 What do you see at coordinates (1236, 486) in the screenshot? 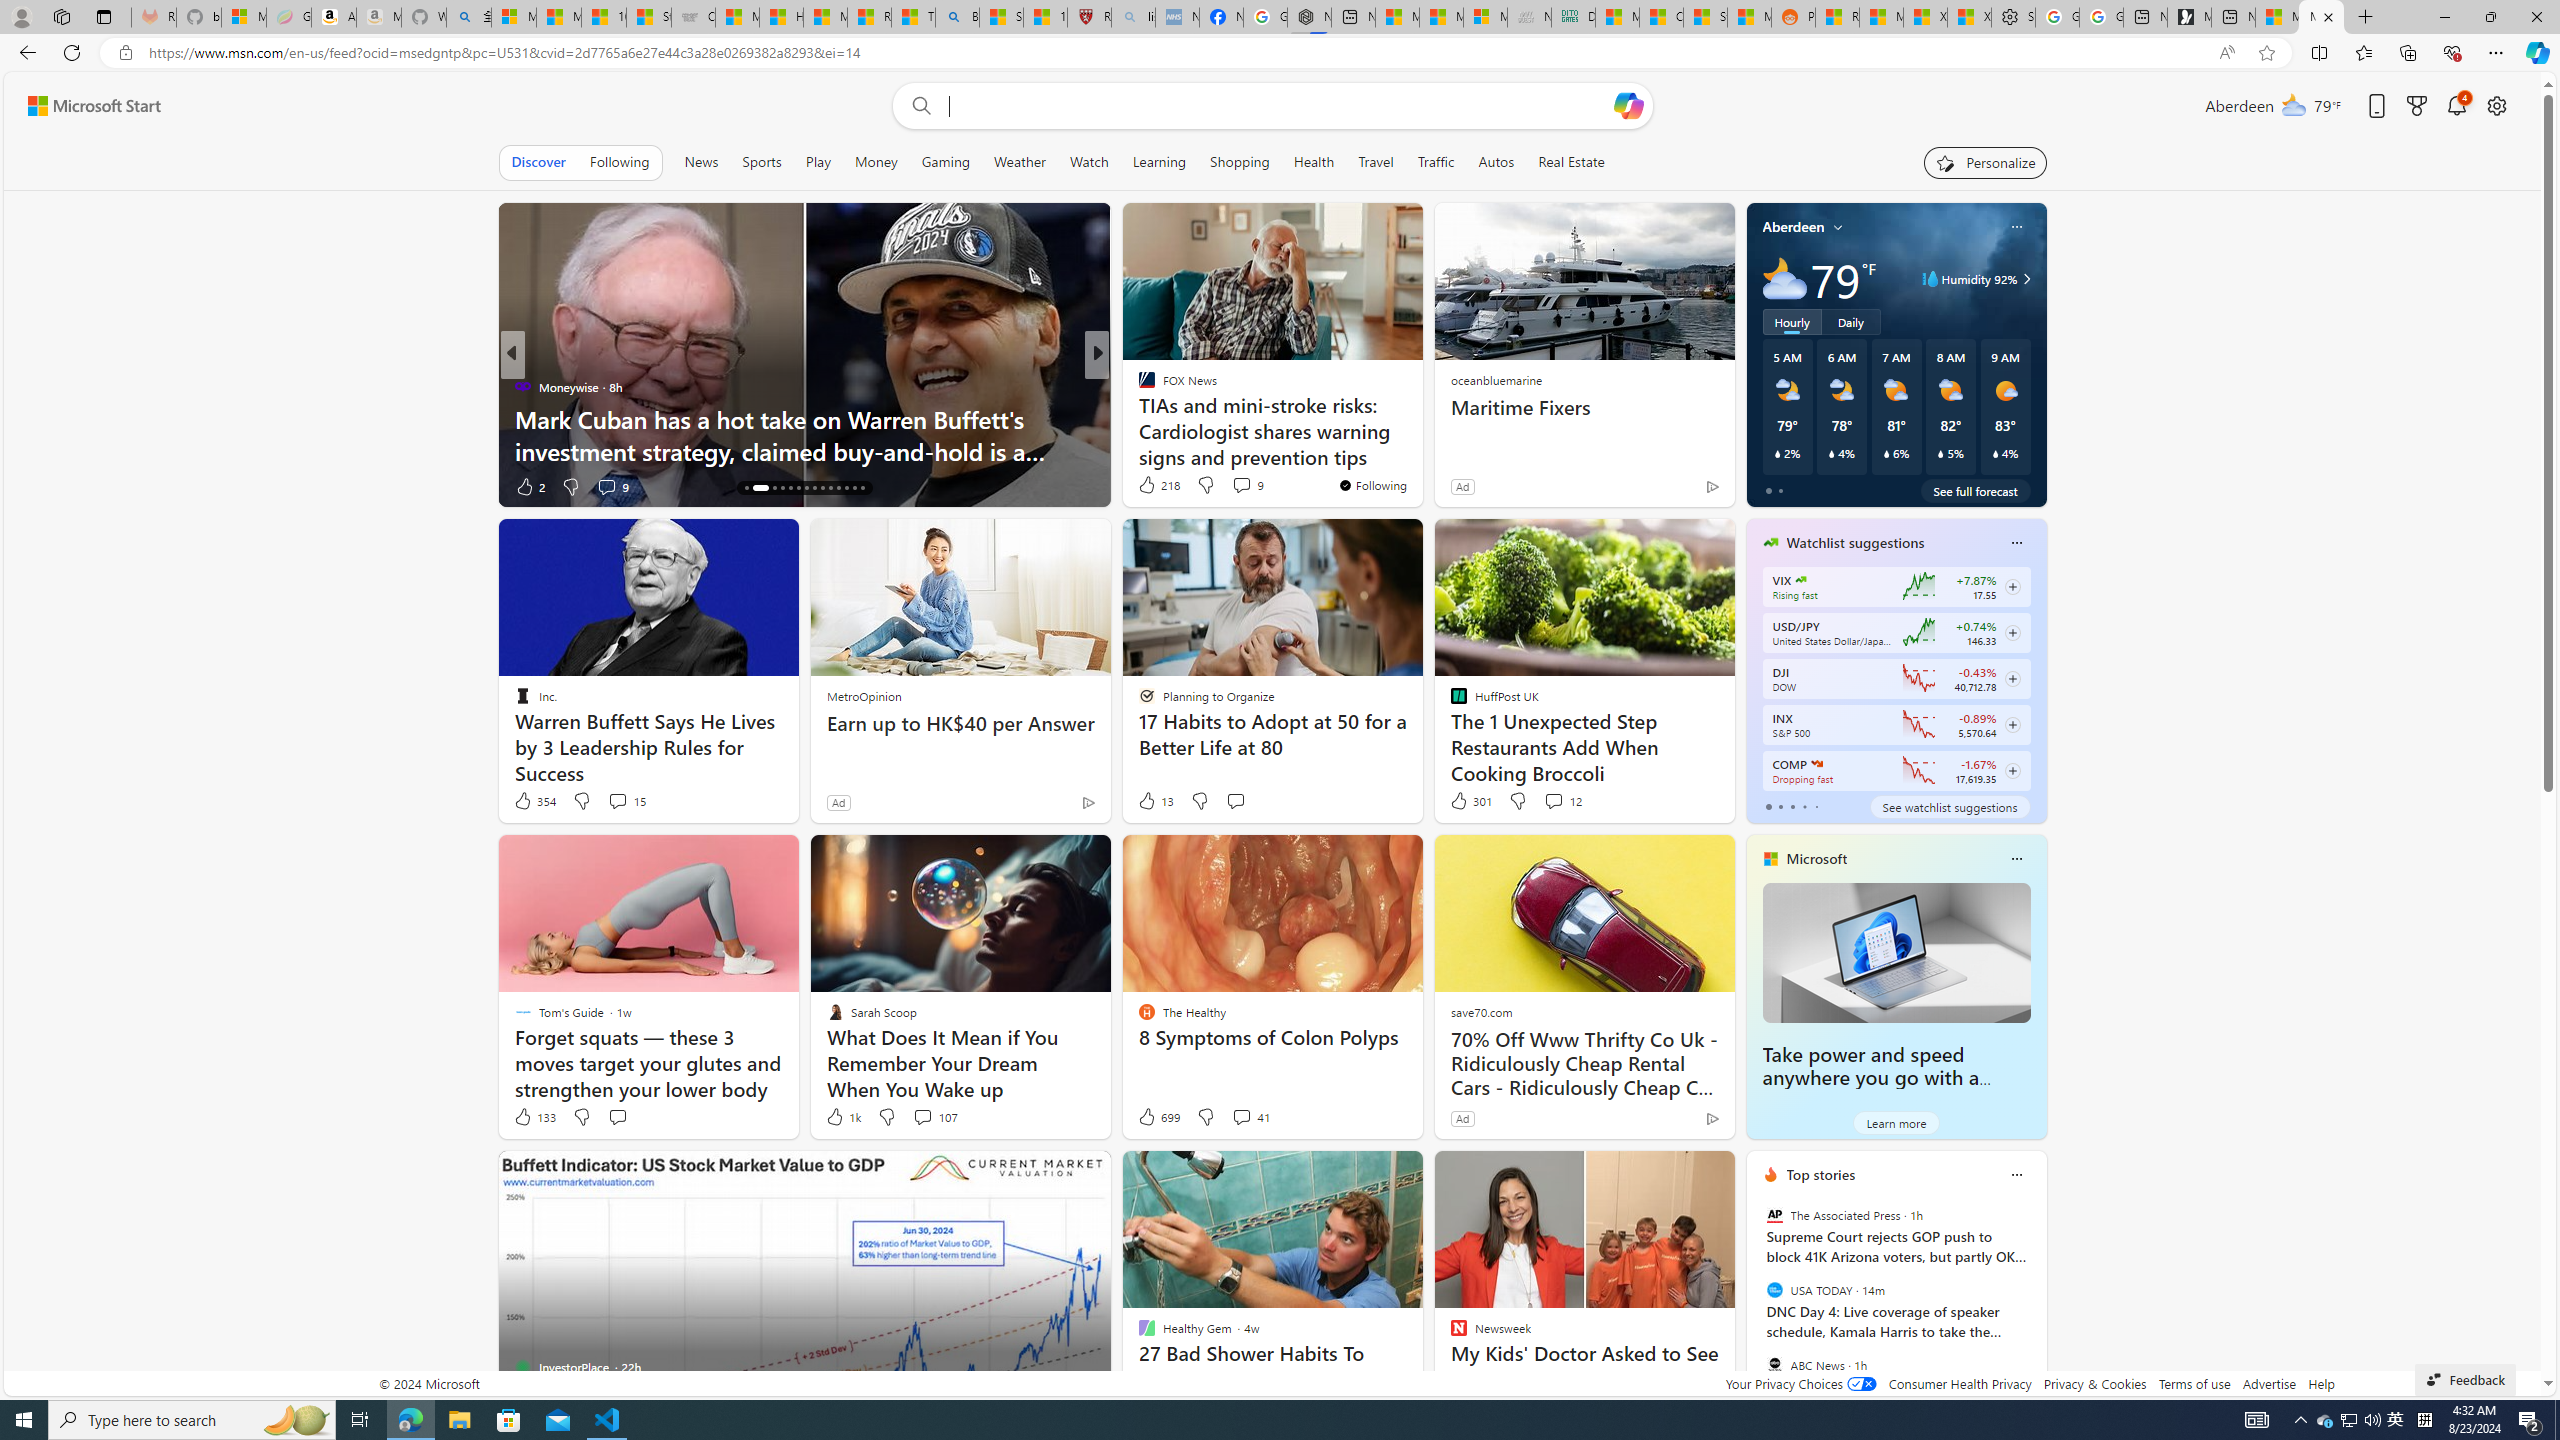
I see `View comments 66 Comment` at bounding box center [1236, 486].